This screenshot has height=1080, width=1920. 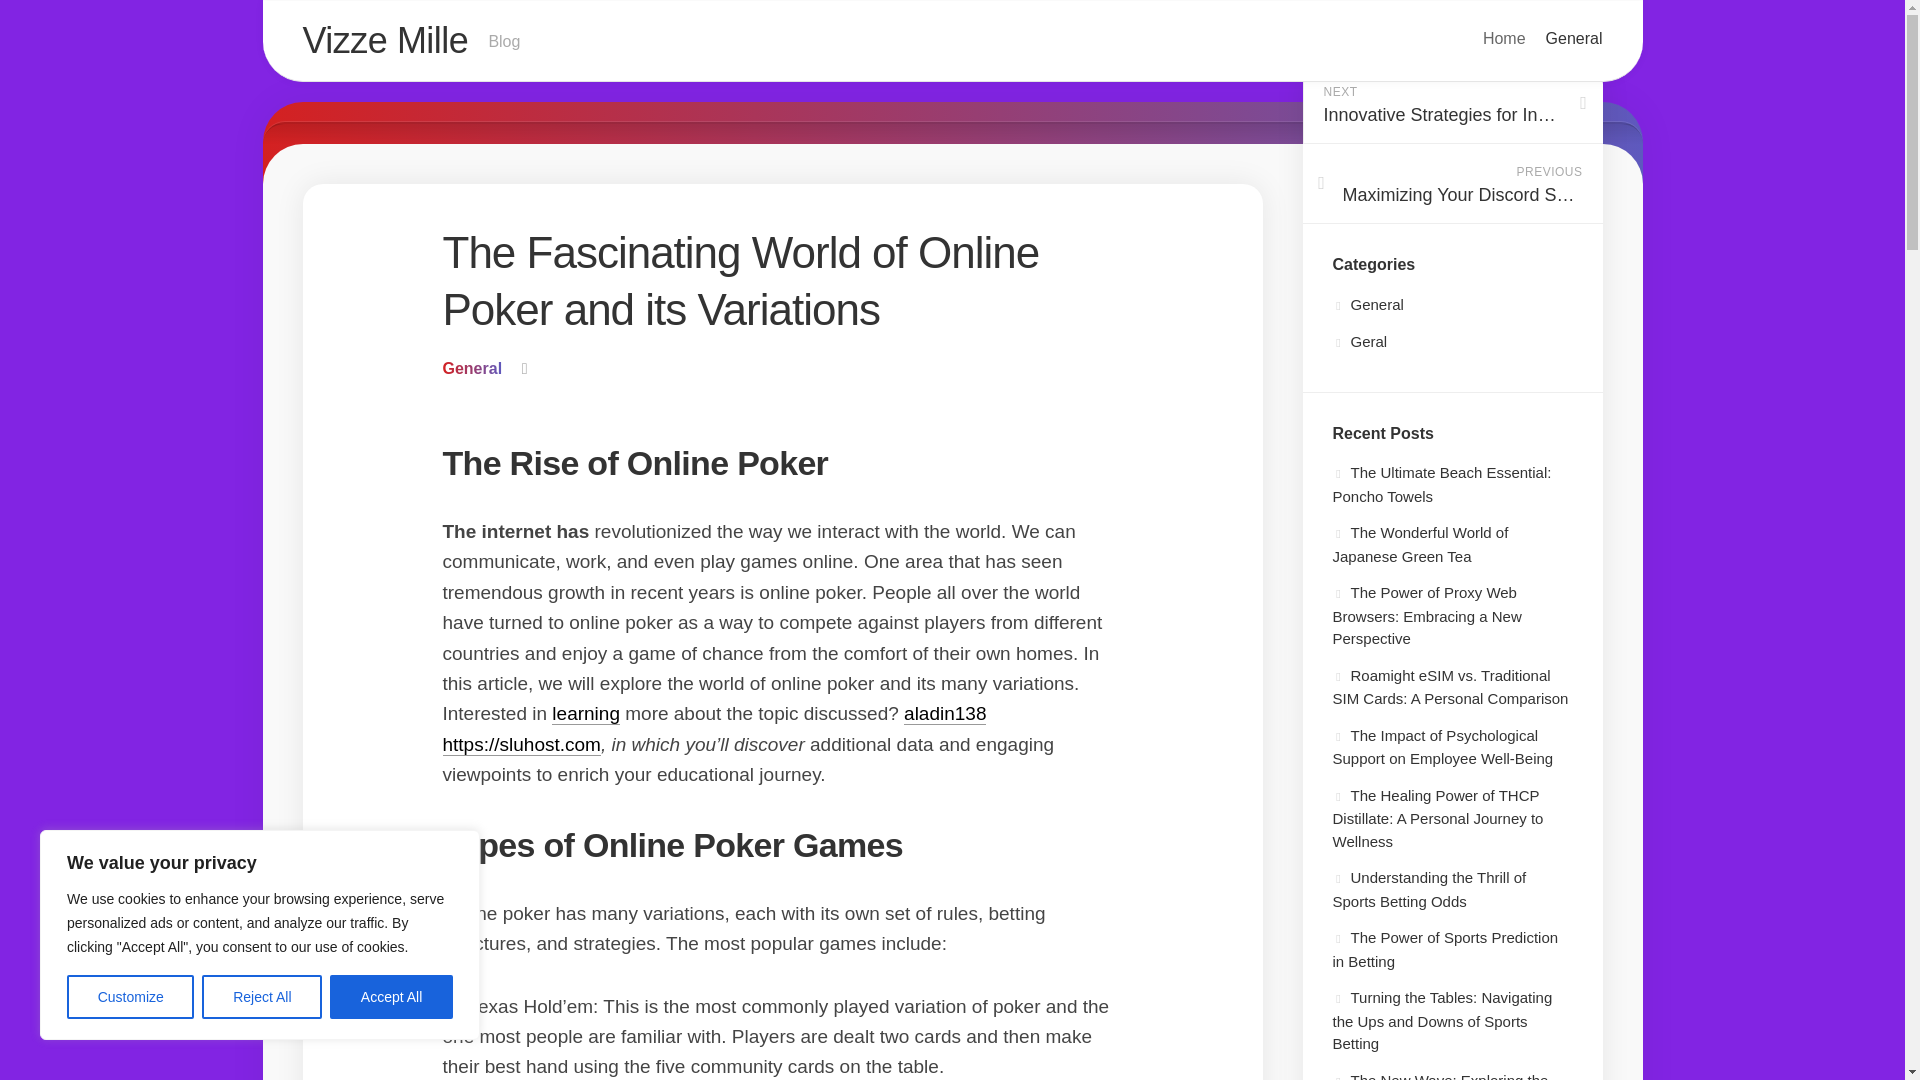 What do you see at coordinates (1359, 340) in the screenshot?
I see `Geral` at bounding box center [1359, 340].